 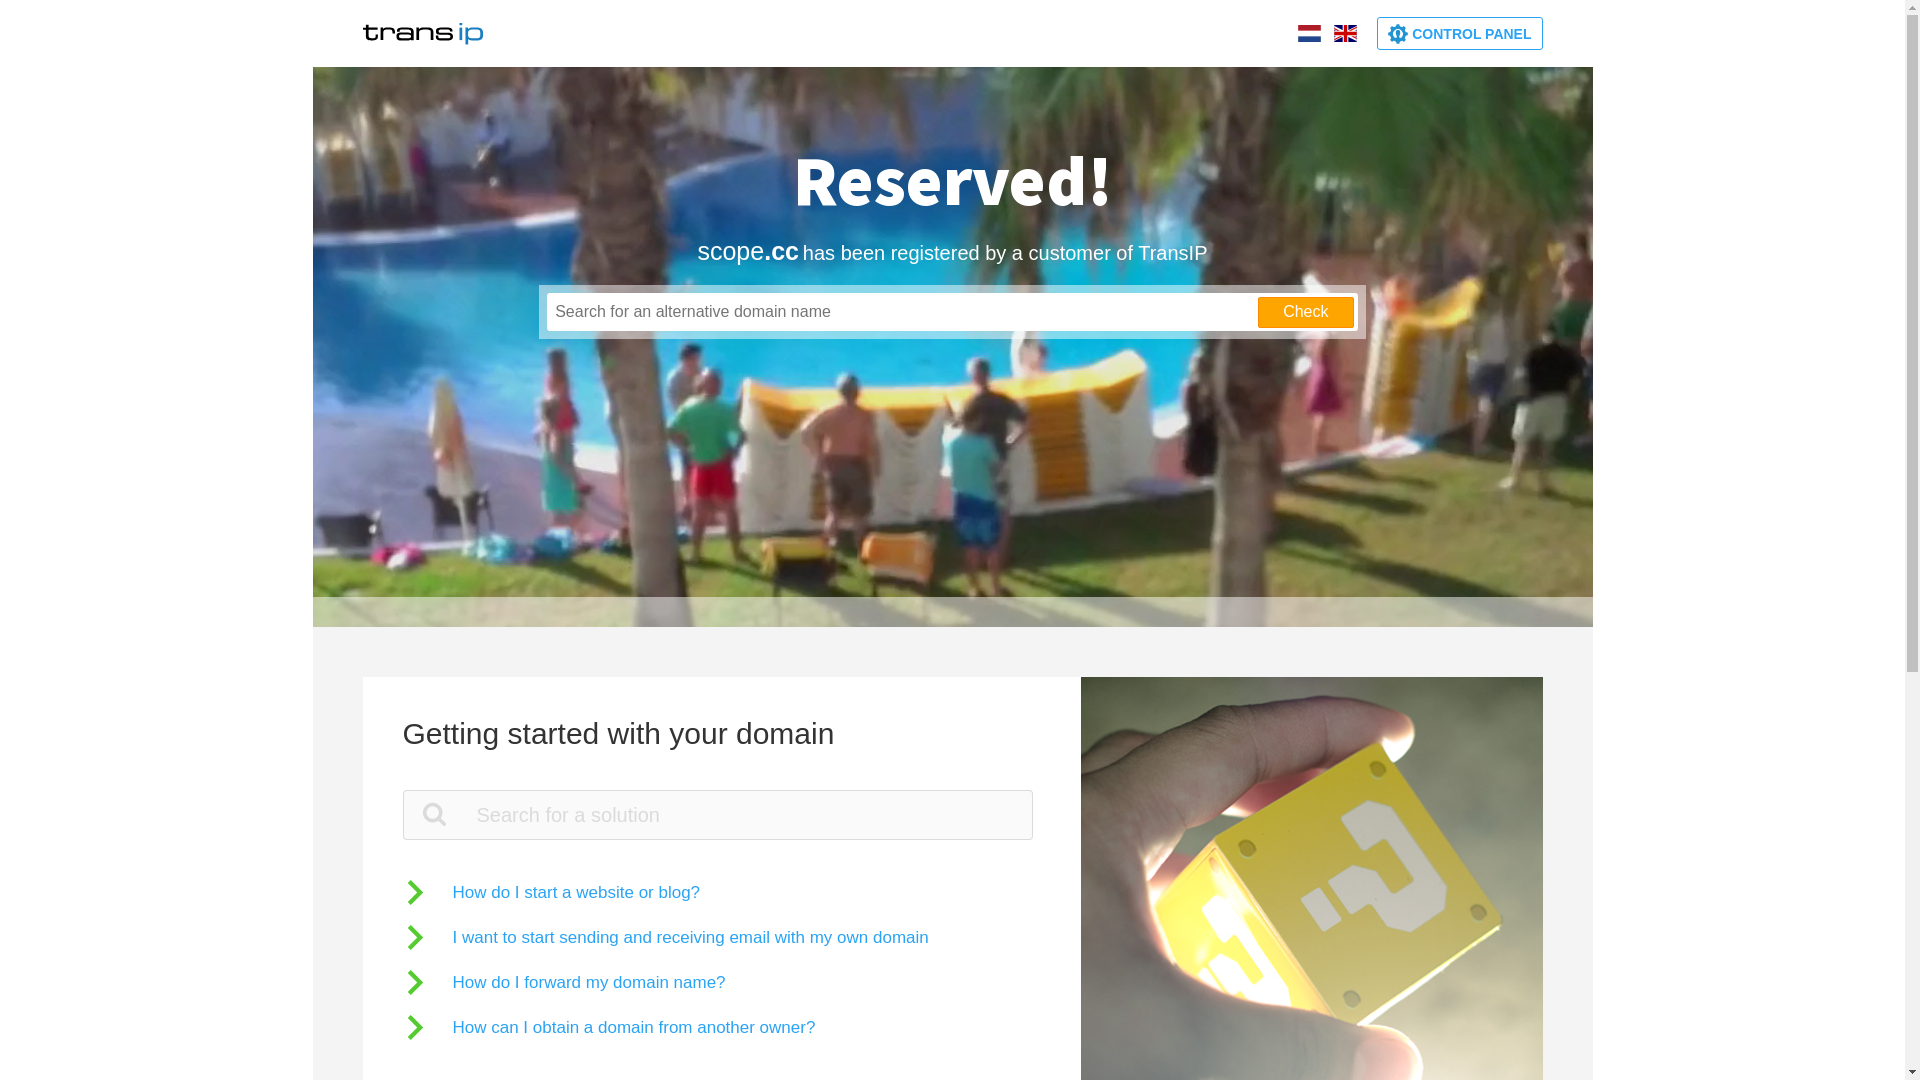 What do you see at coordinates (1460, 34) in the screenshot?
I see `CONTROL PANEL` at bounding box center [1460, 34].